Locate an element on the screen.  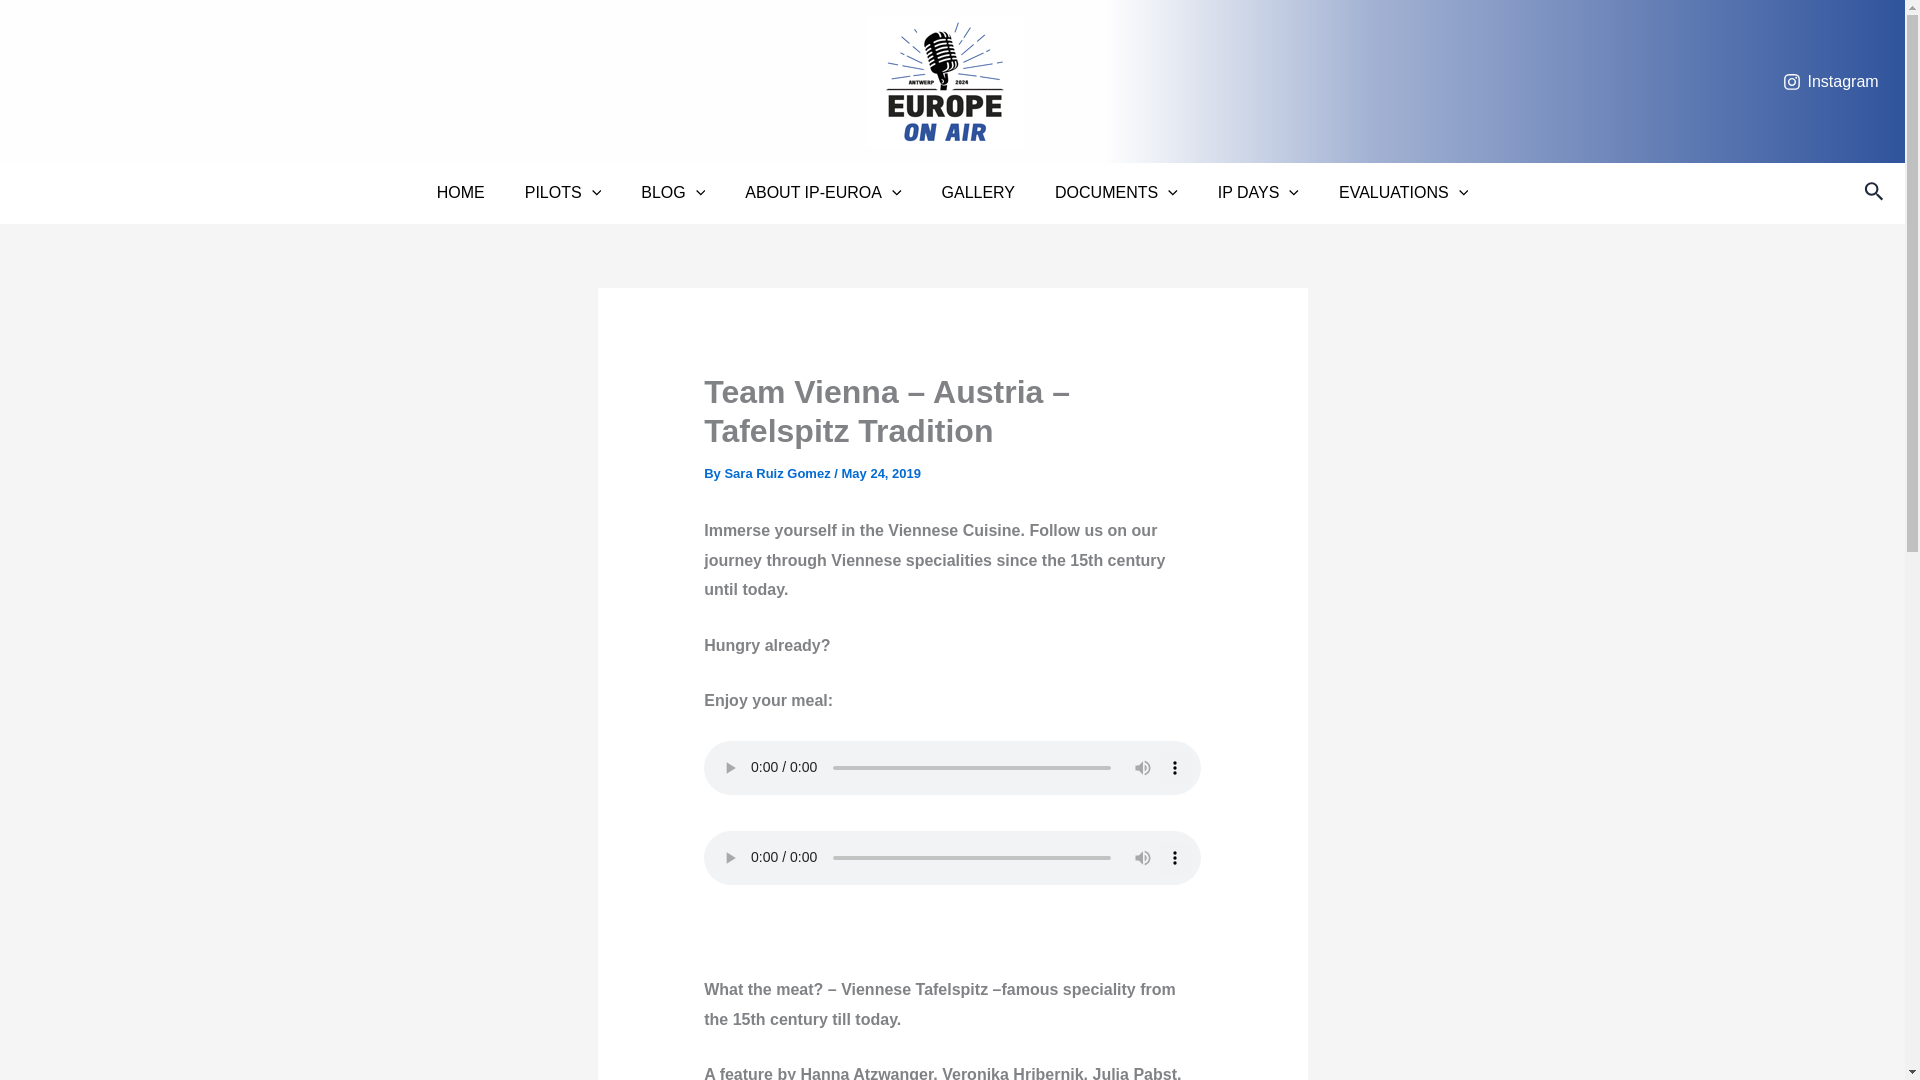
IP DAYS is located at coordinates (1258, 192).